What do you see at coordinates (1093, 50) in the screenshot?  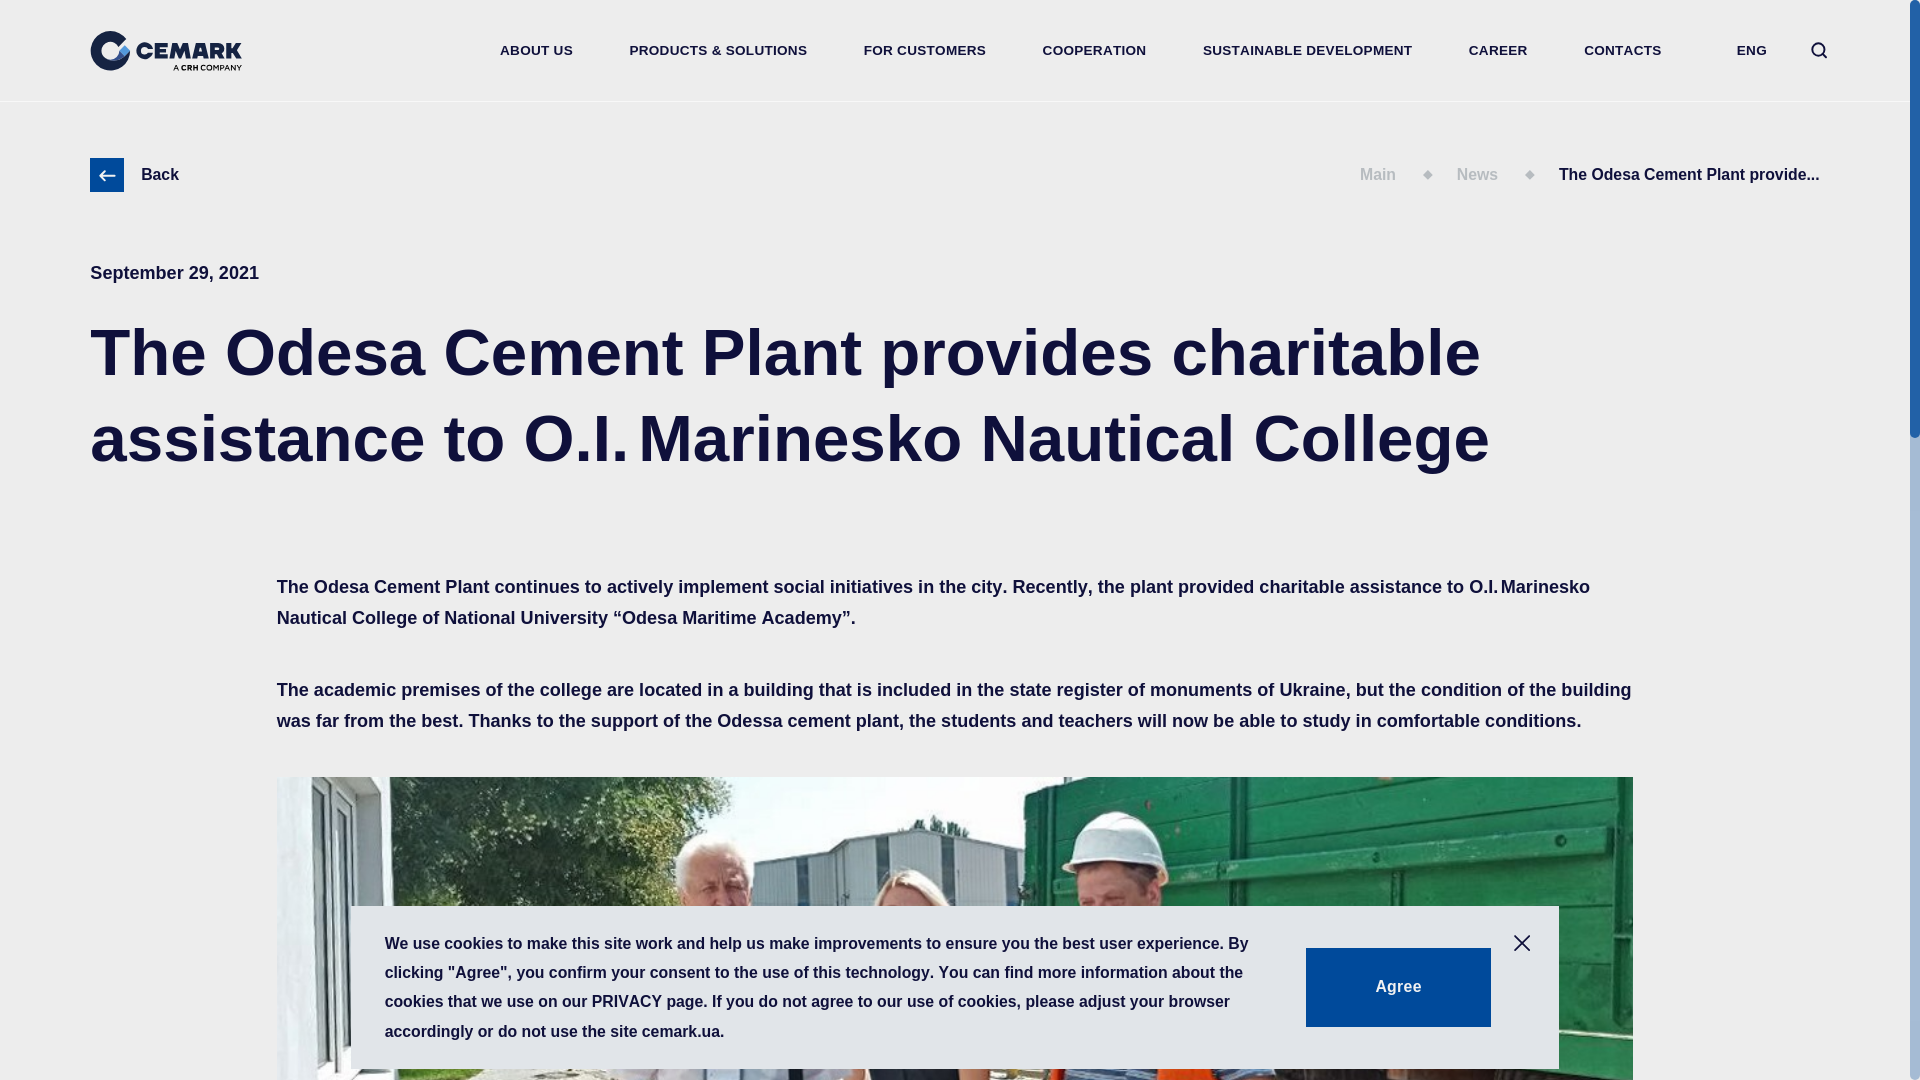 I see `COOPERATION` at bounding box center [1093, 50].